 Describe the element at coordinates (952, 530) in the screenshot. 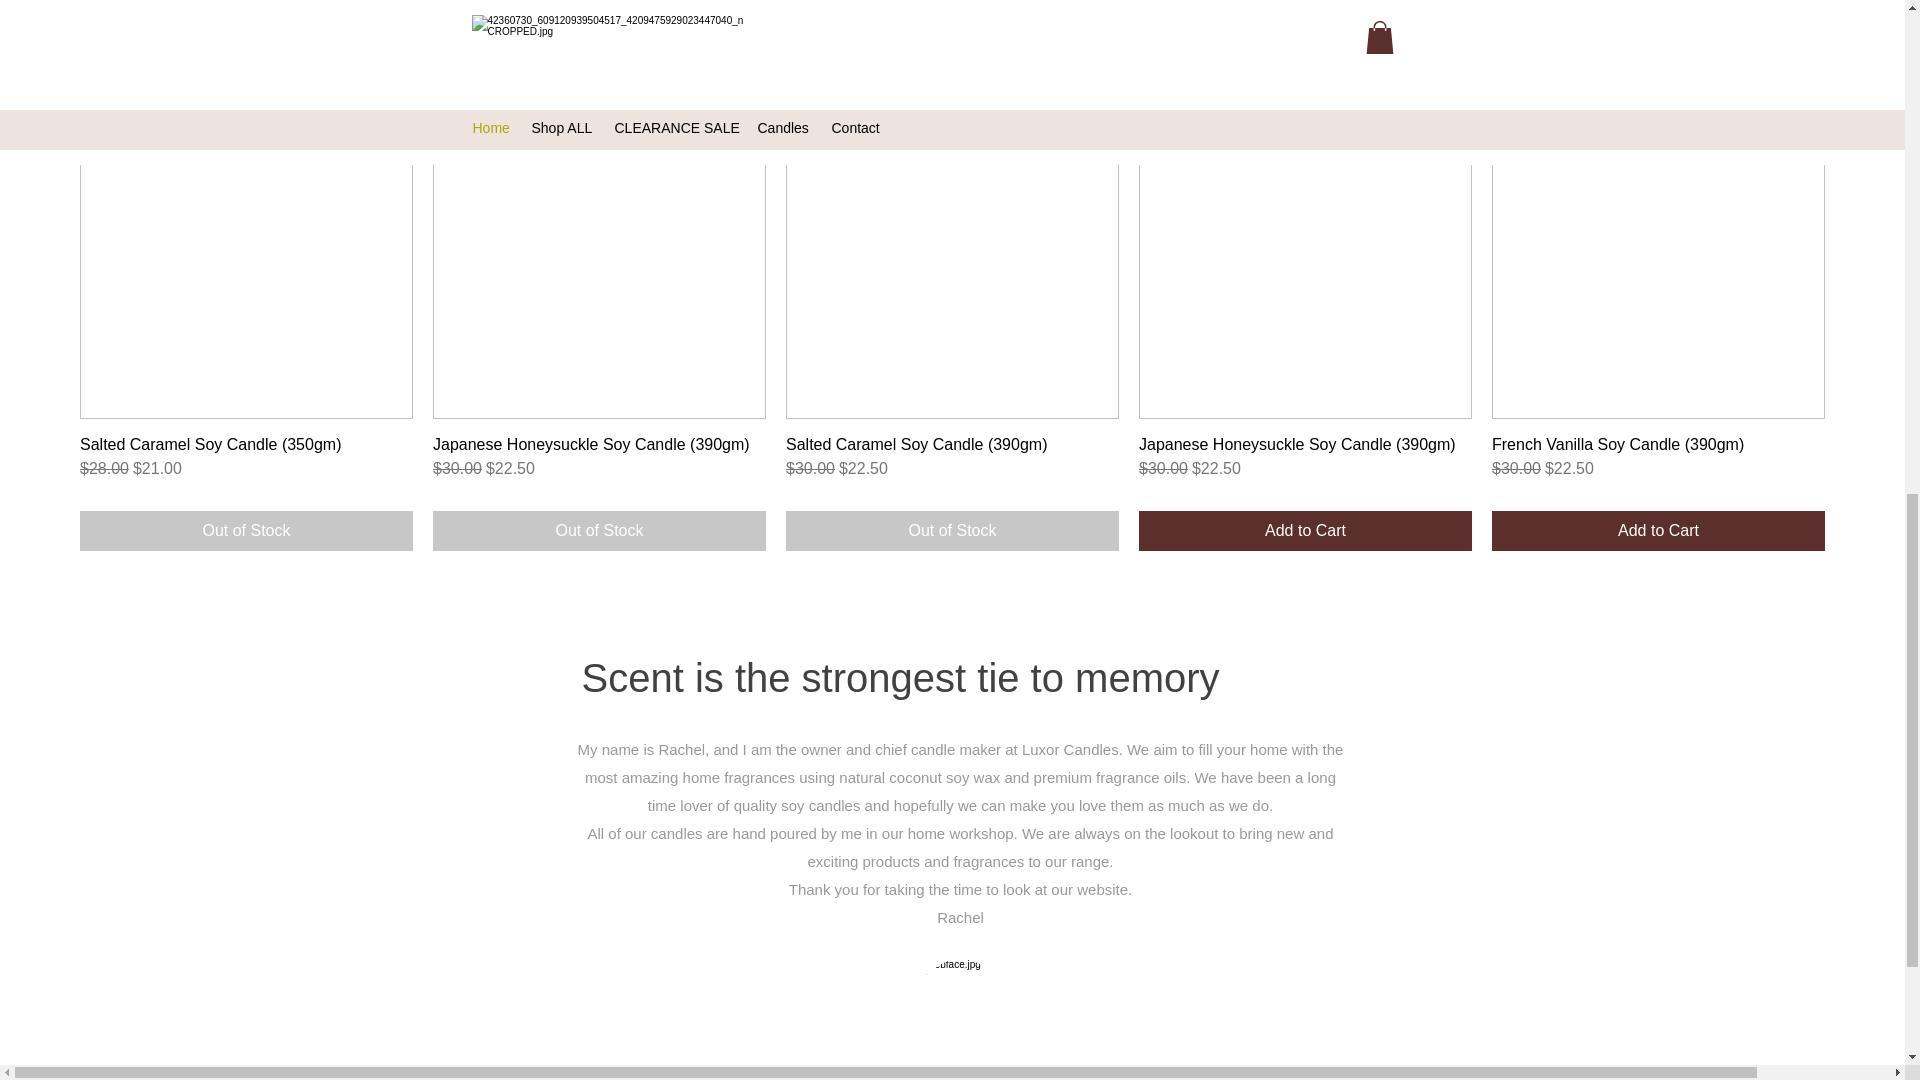

I see `Out of Stock` at that location.